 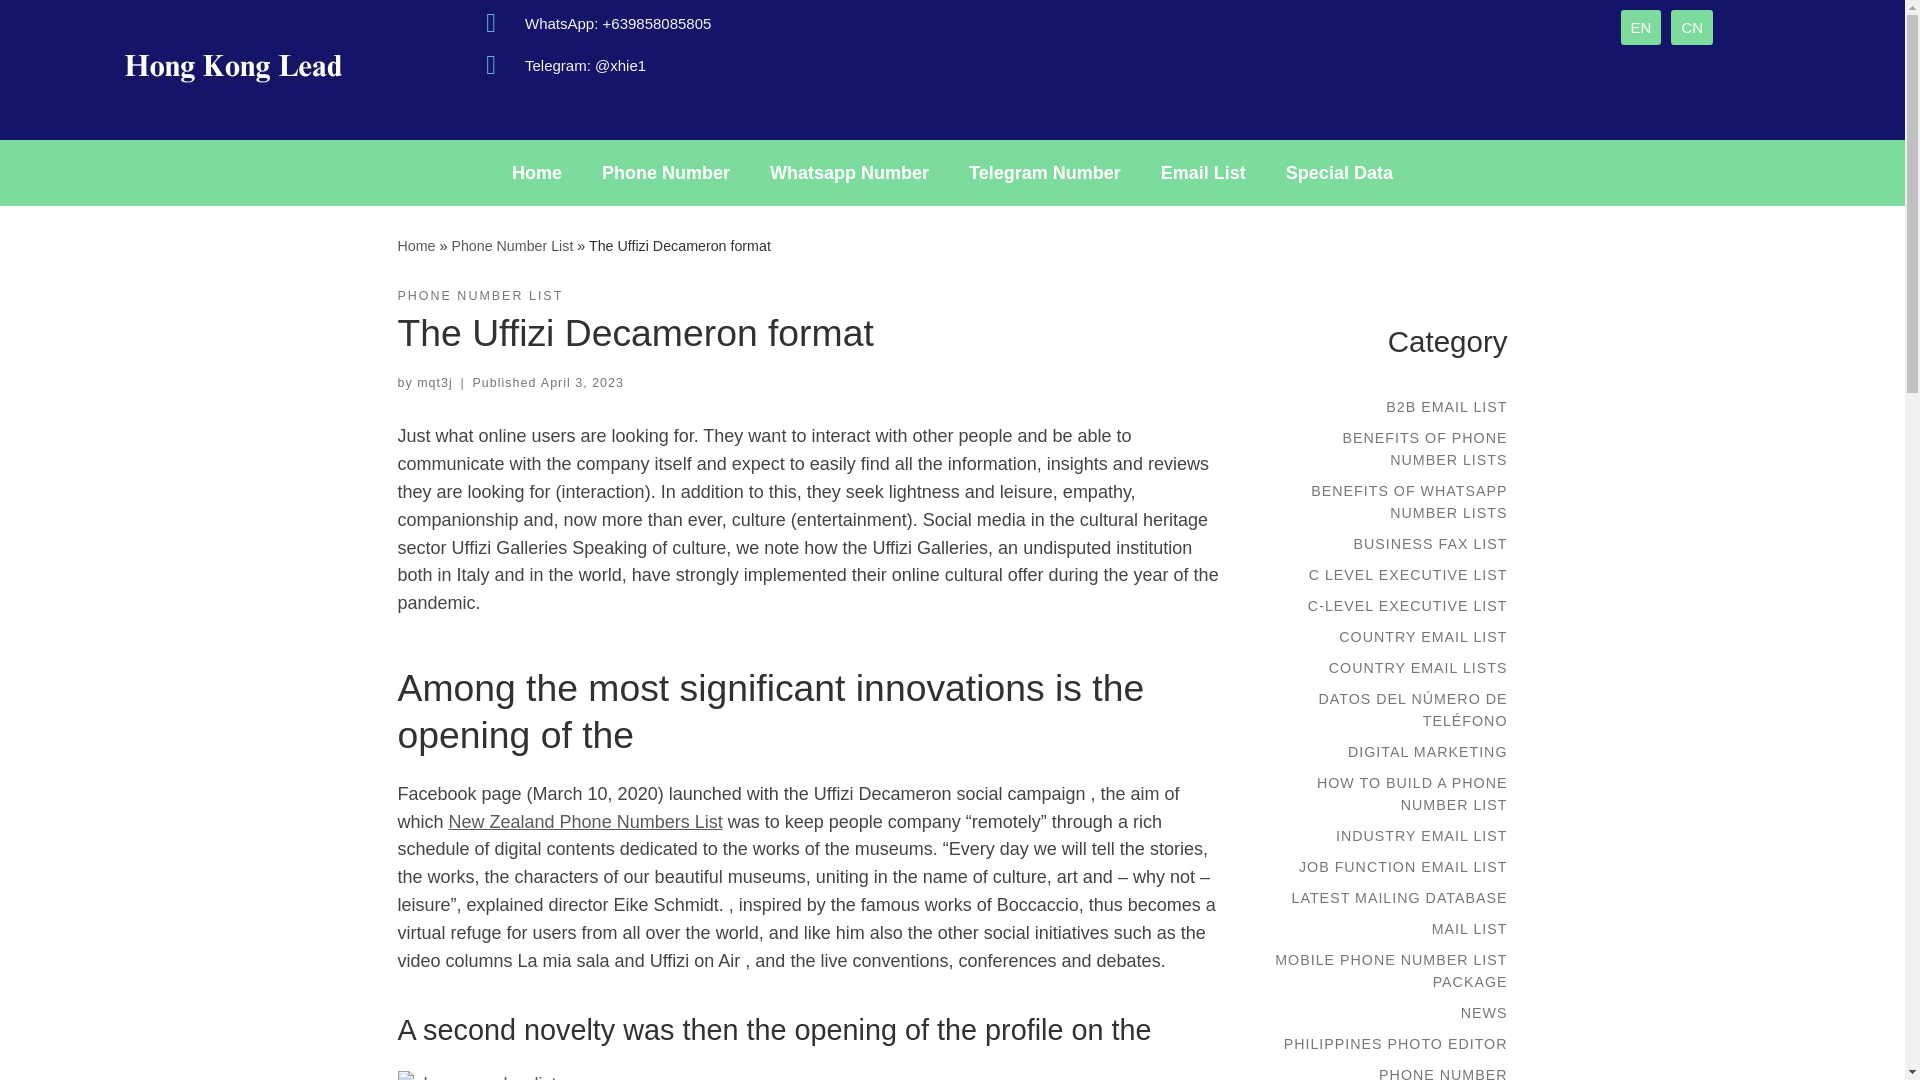 What do you see at coordinates (849, 172) in the screenshot?
I see `Whatsapp Number` at bounding box center [849, 172].